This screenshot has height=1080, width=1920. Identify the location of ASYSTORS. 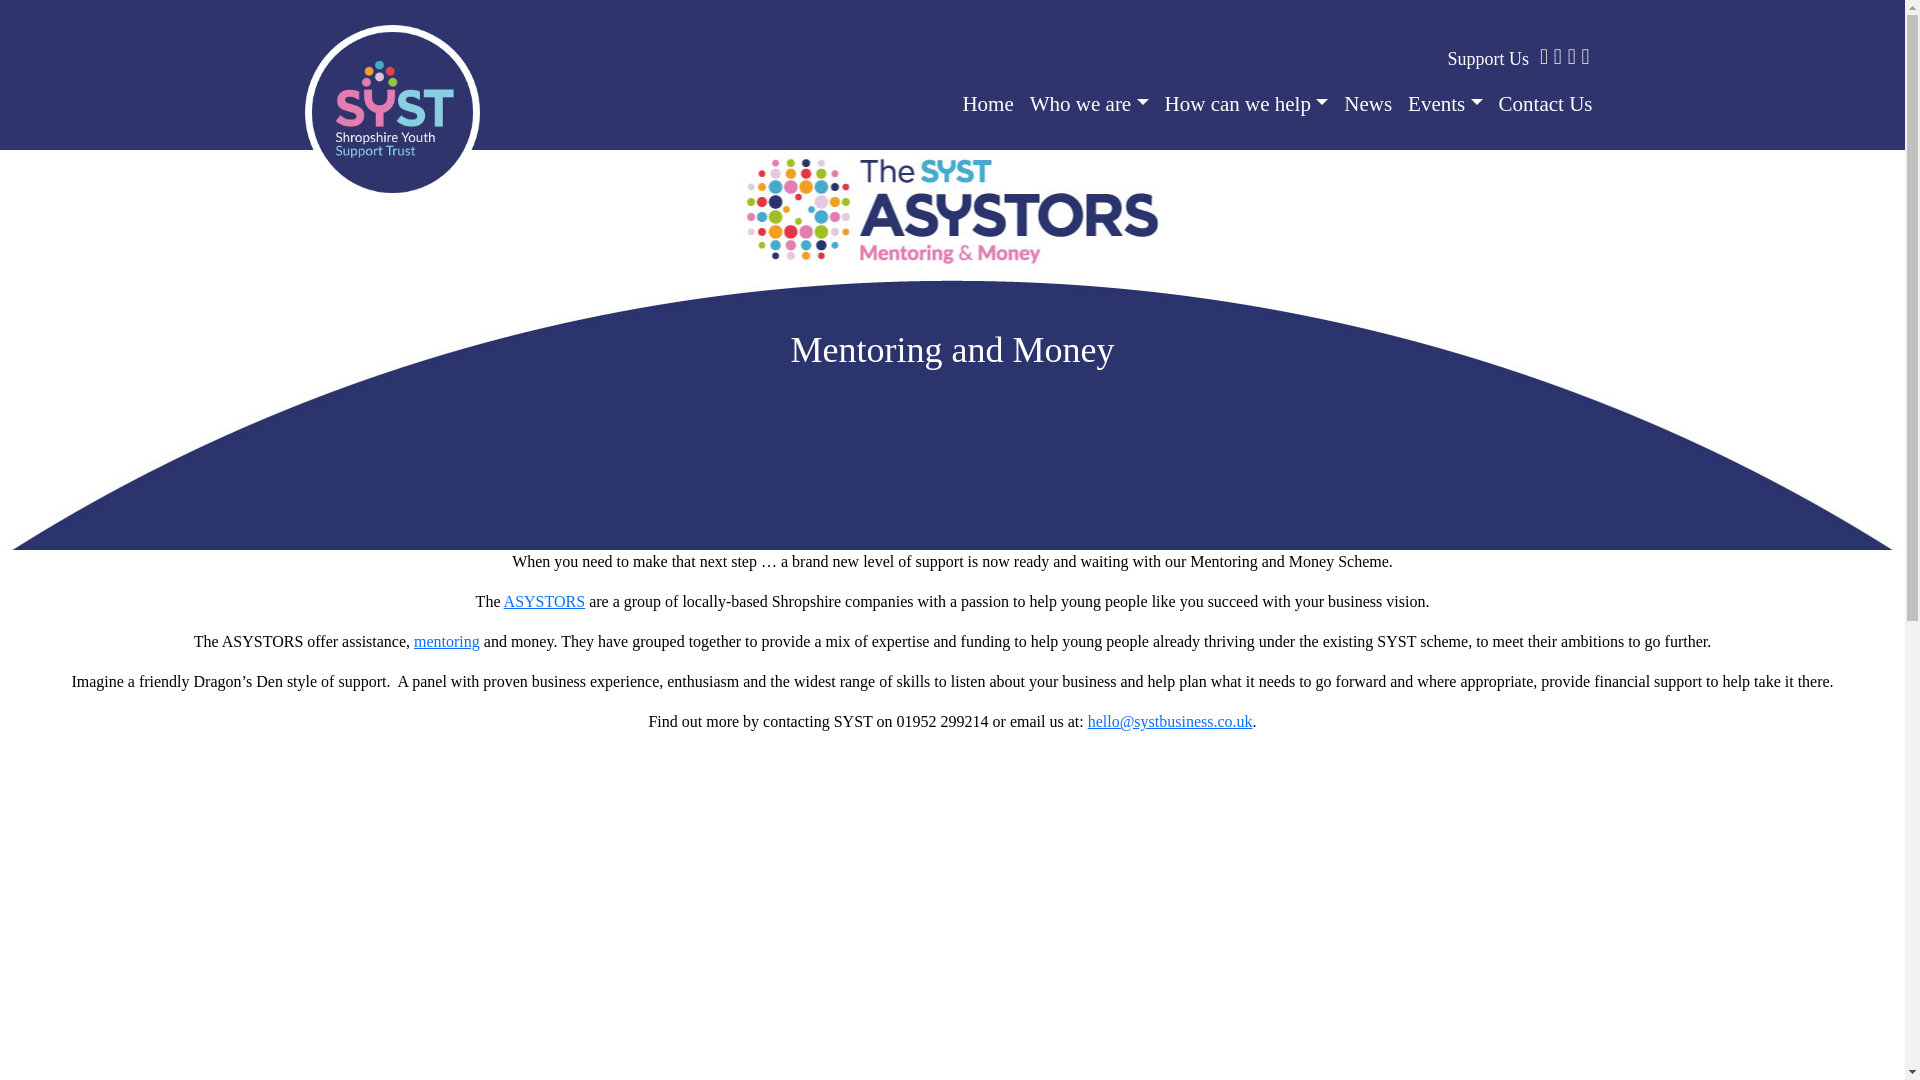
(544, 601).